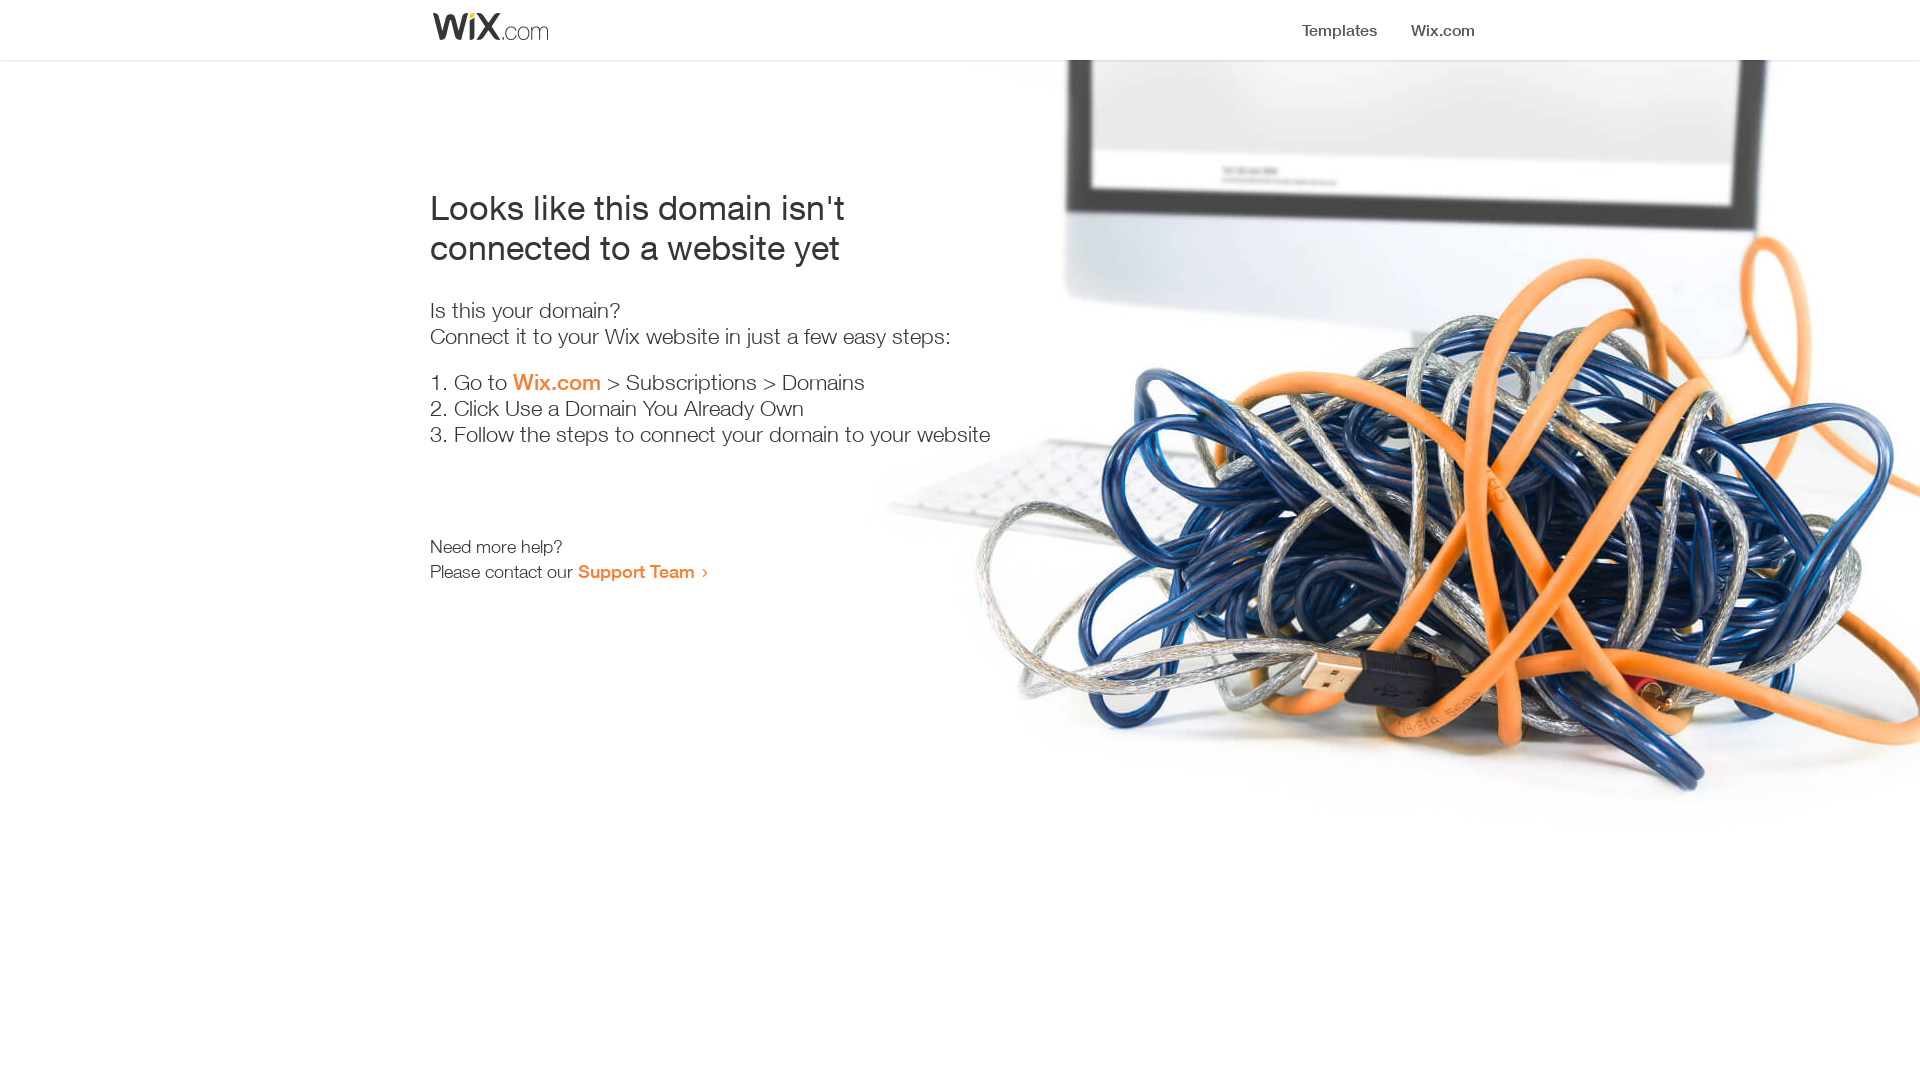 The image size is (1920, 1080). Describe the element at coordinates (636, 571) in the screenshot. I see `Support Team` at that location.